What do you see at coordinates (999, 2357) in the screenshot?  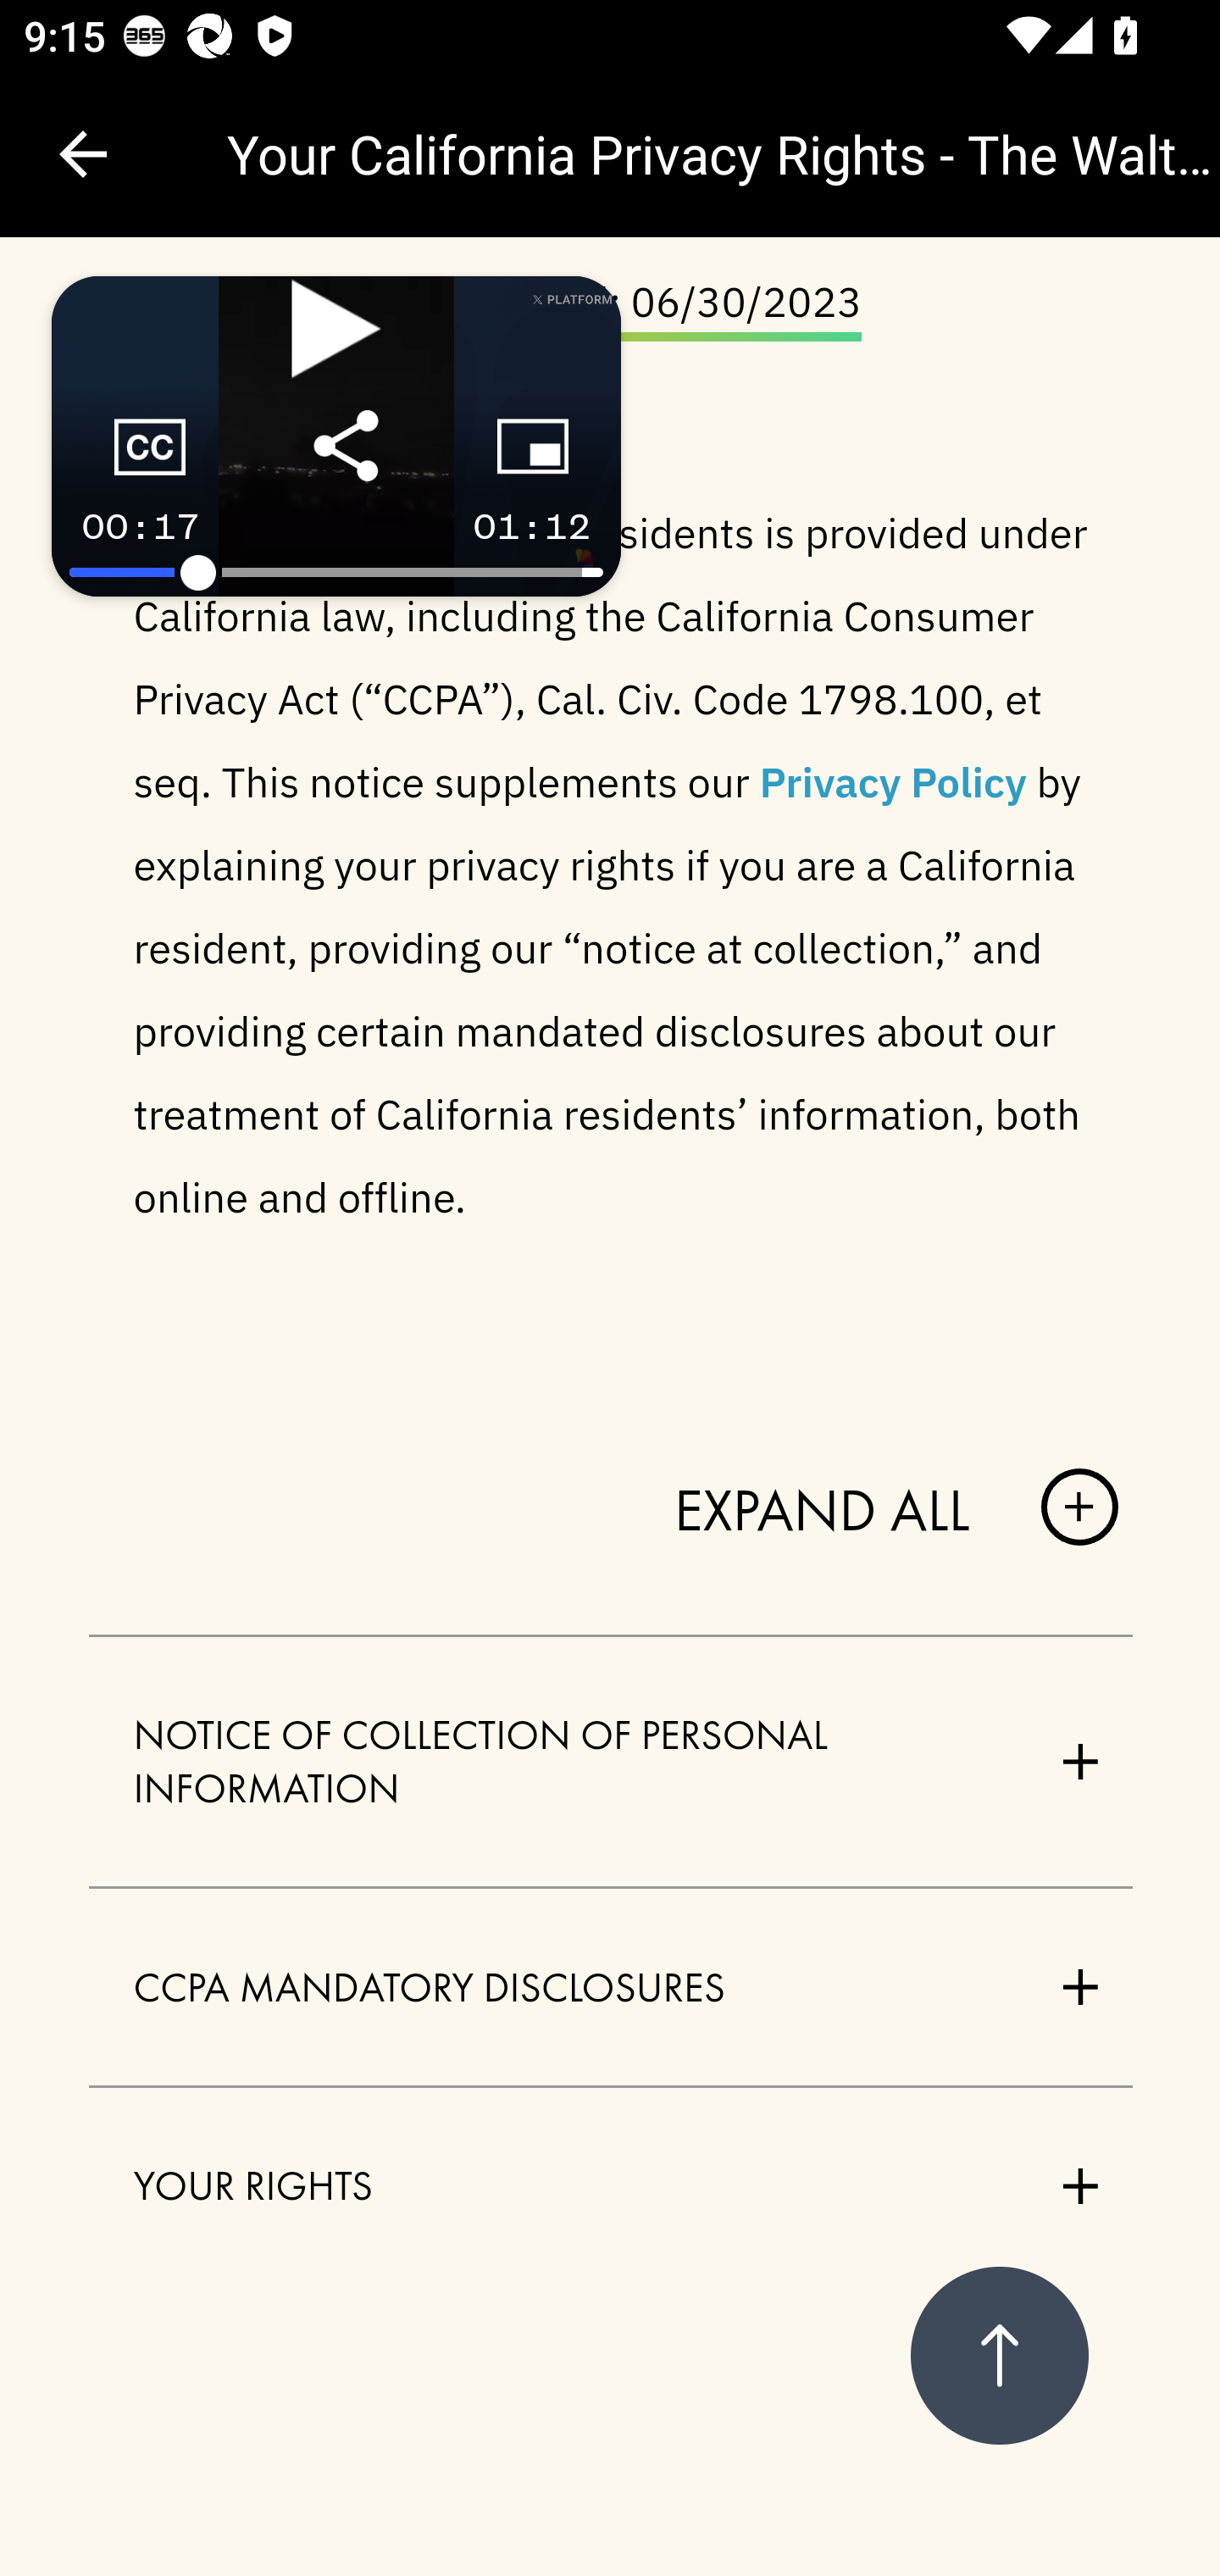 I see `Back to Top back-to-top Back to Top back-to-top` at bounding box center [999, 2357].